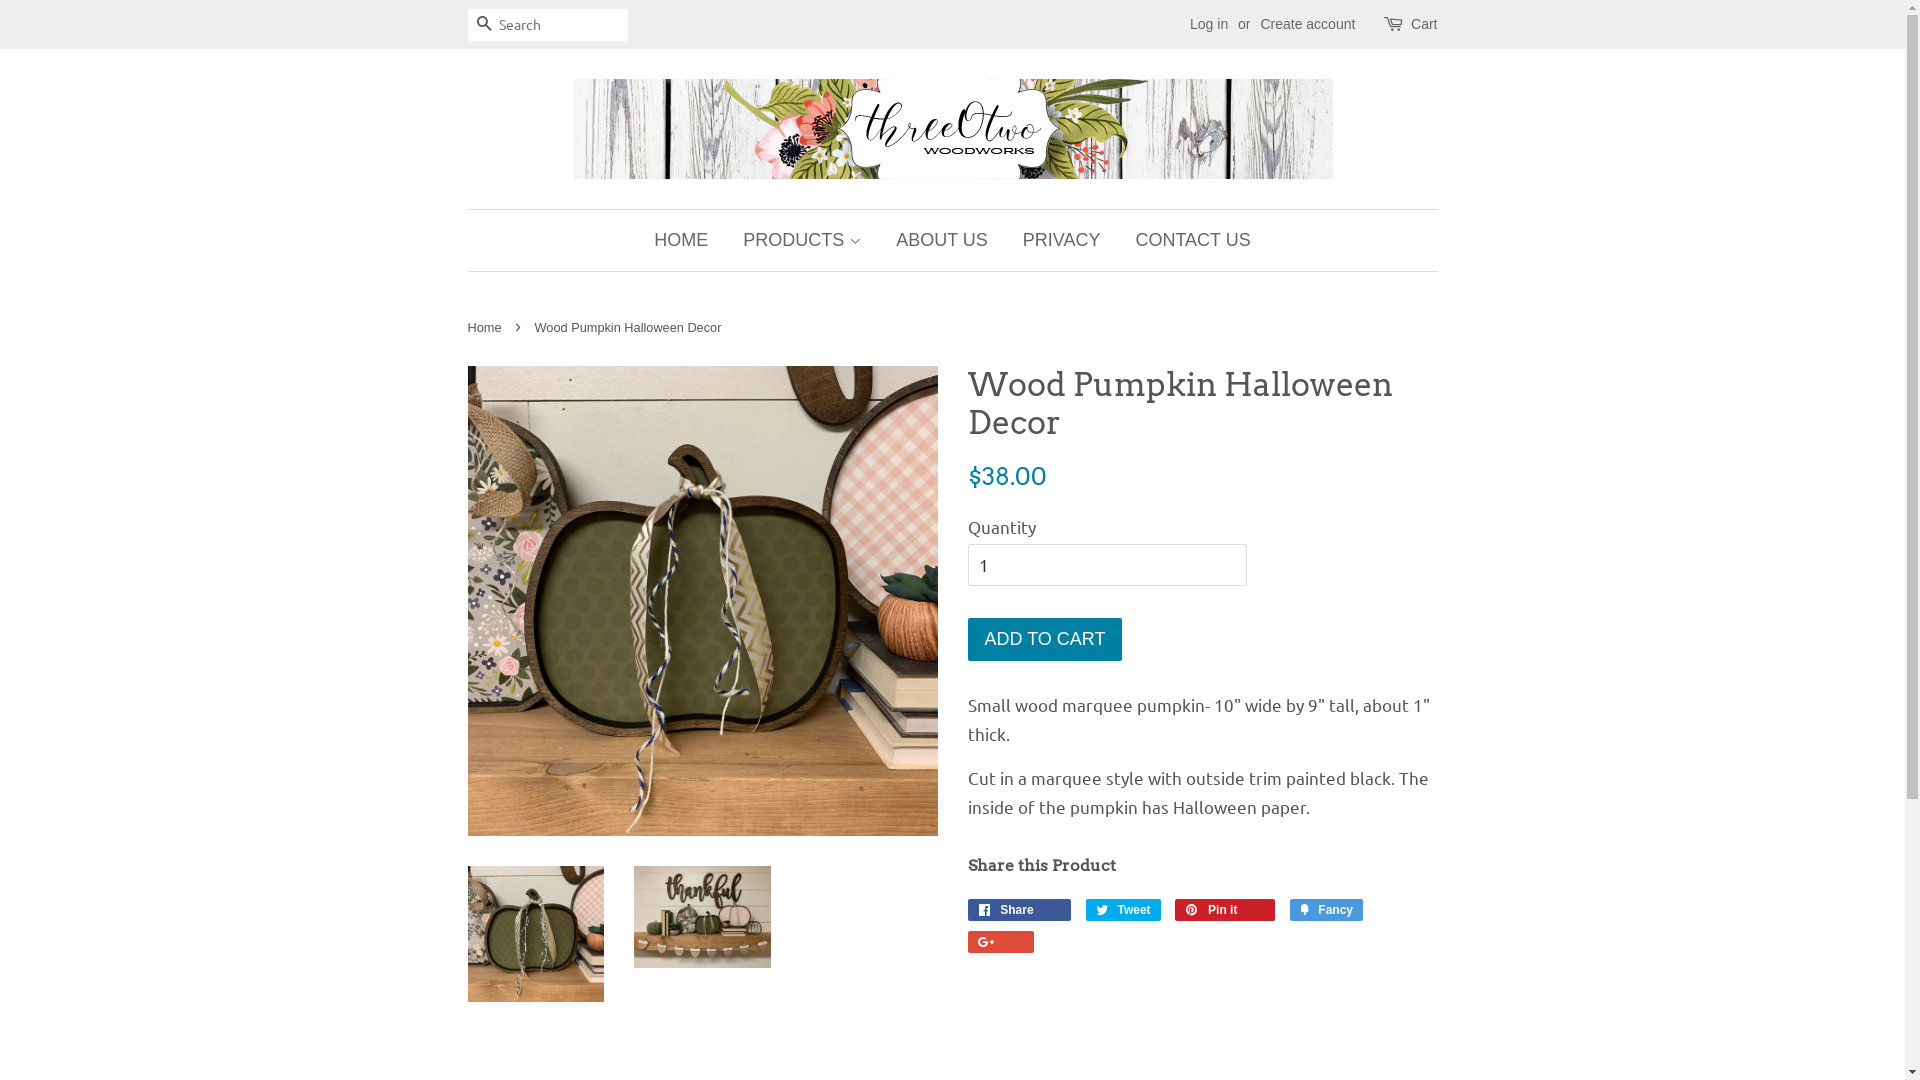  What do you see at coordinates (688, 240) in the screenshot?
I see `HOME` at bounding box center [688, 240].